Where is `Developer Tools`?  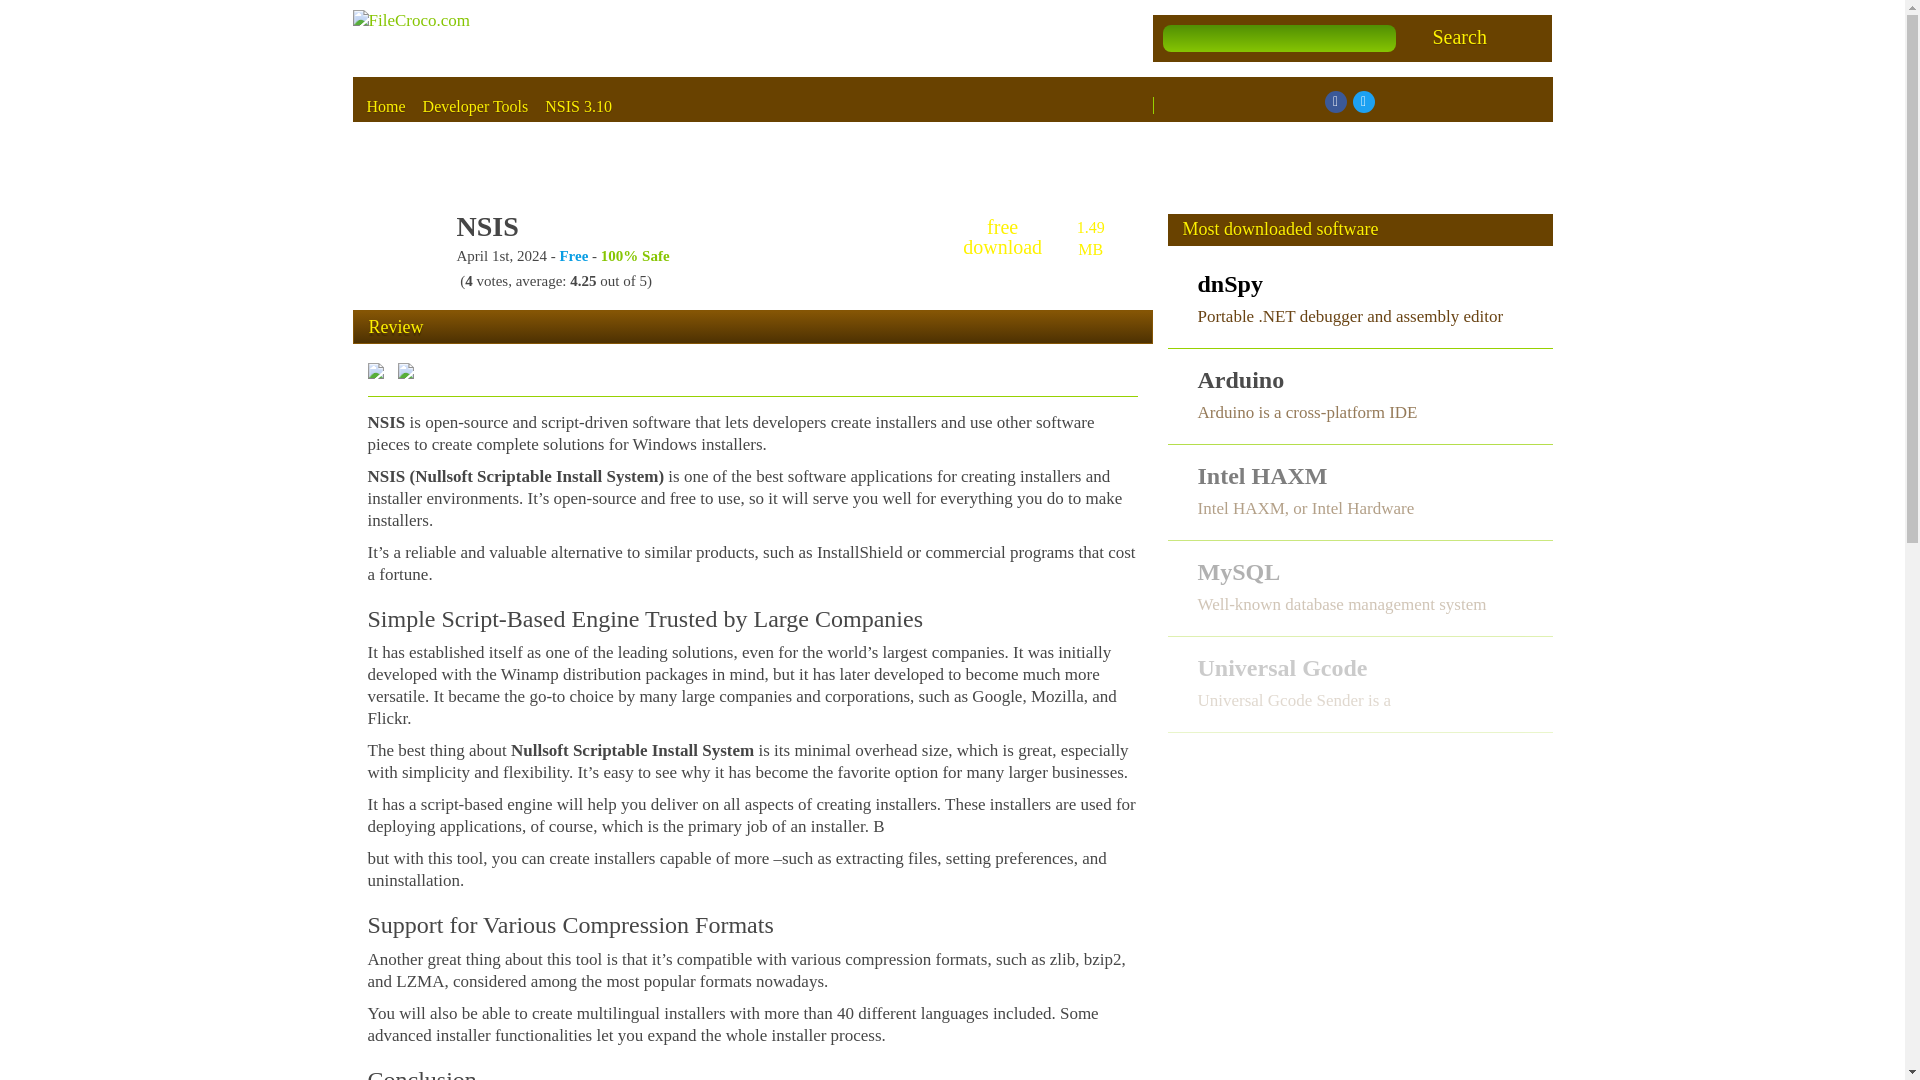
Developer Tools is located at coordinates (476, 106).